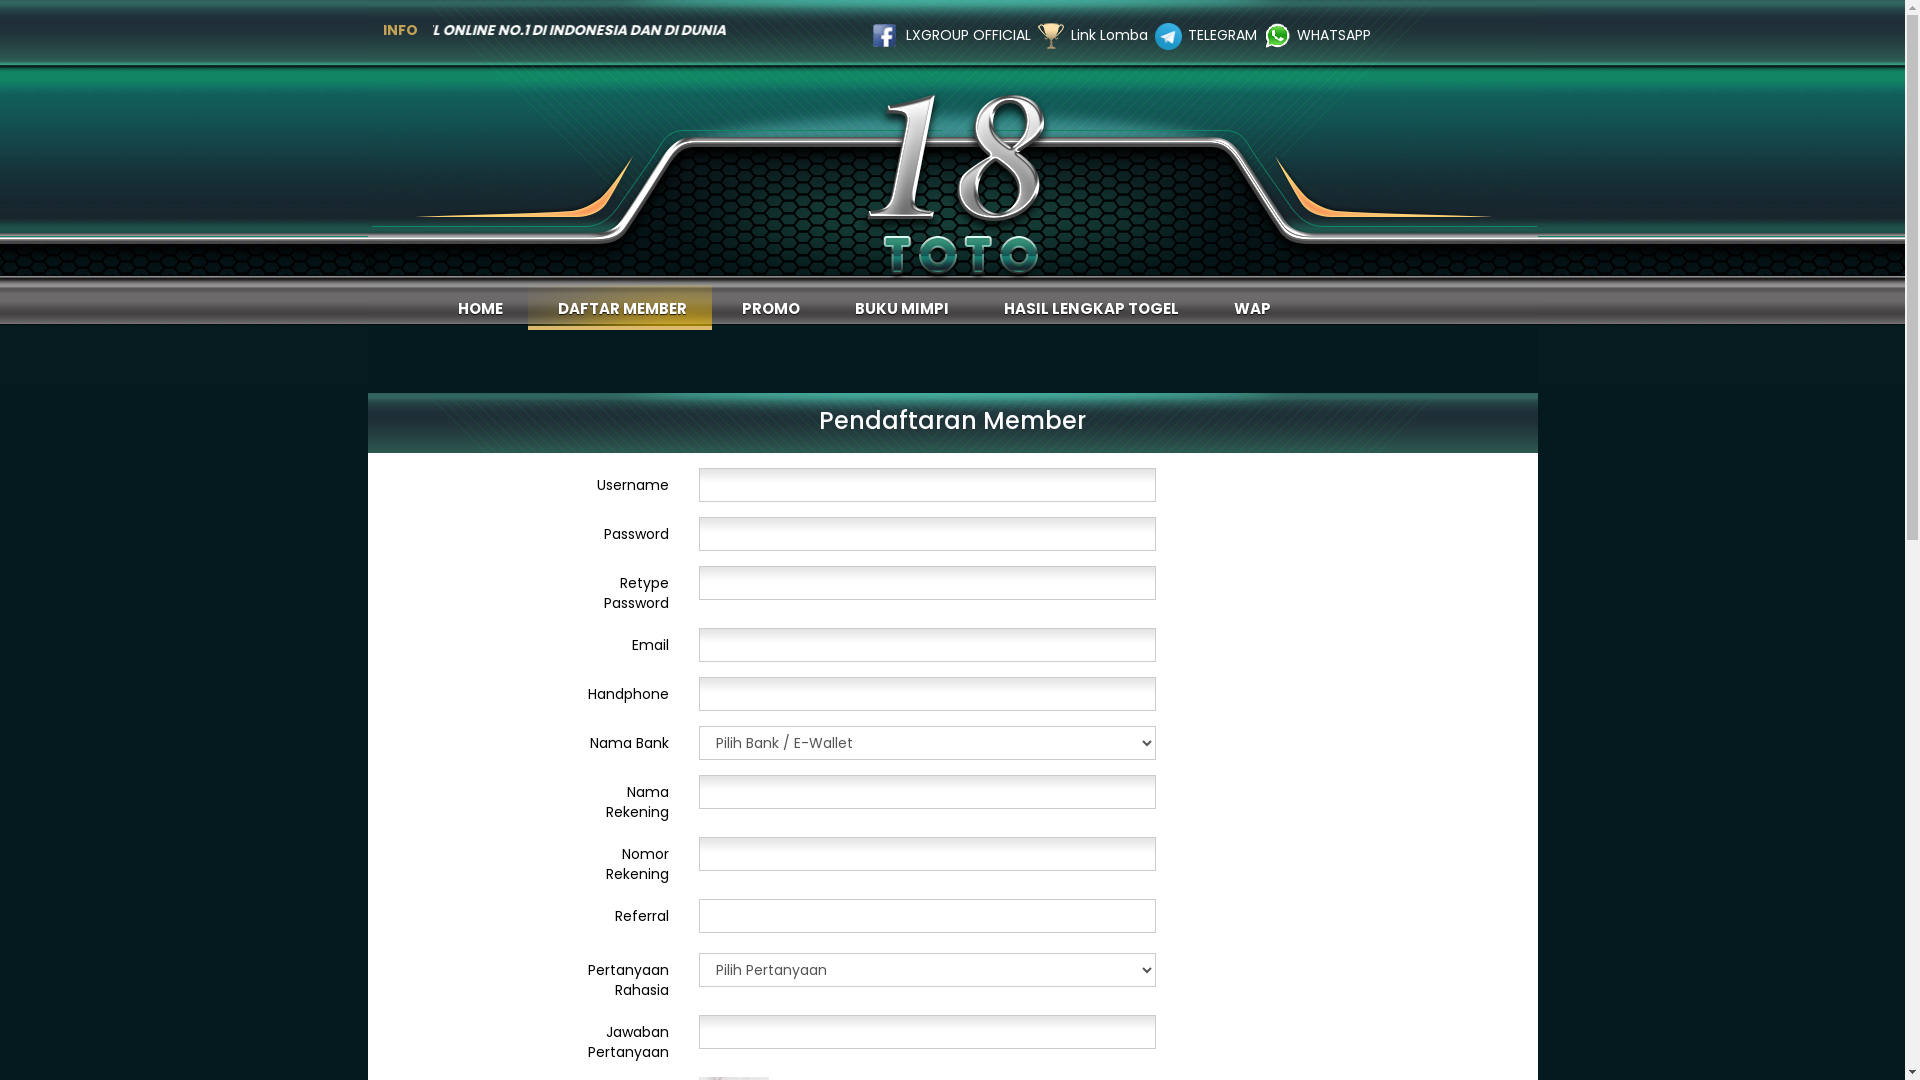 The width and height of the screenshot is (1920, 1080). What do you see at coordinates (768, 308) in the screenshot?
I see `PROMO` at bounding box center [768, 308].